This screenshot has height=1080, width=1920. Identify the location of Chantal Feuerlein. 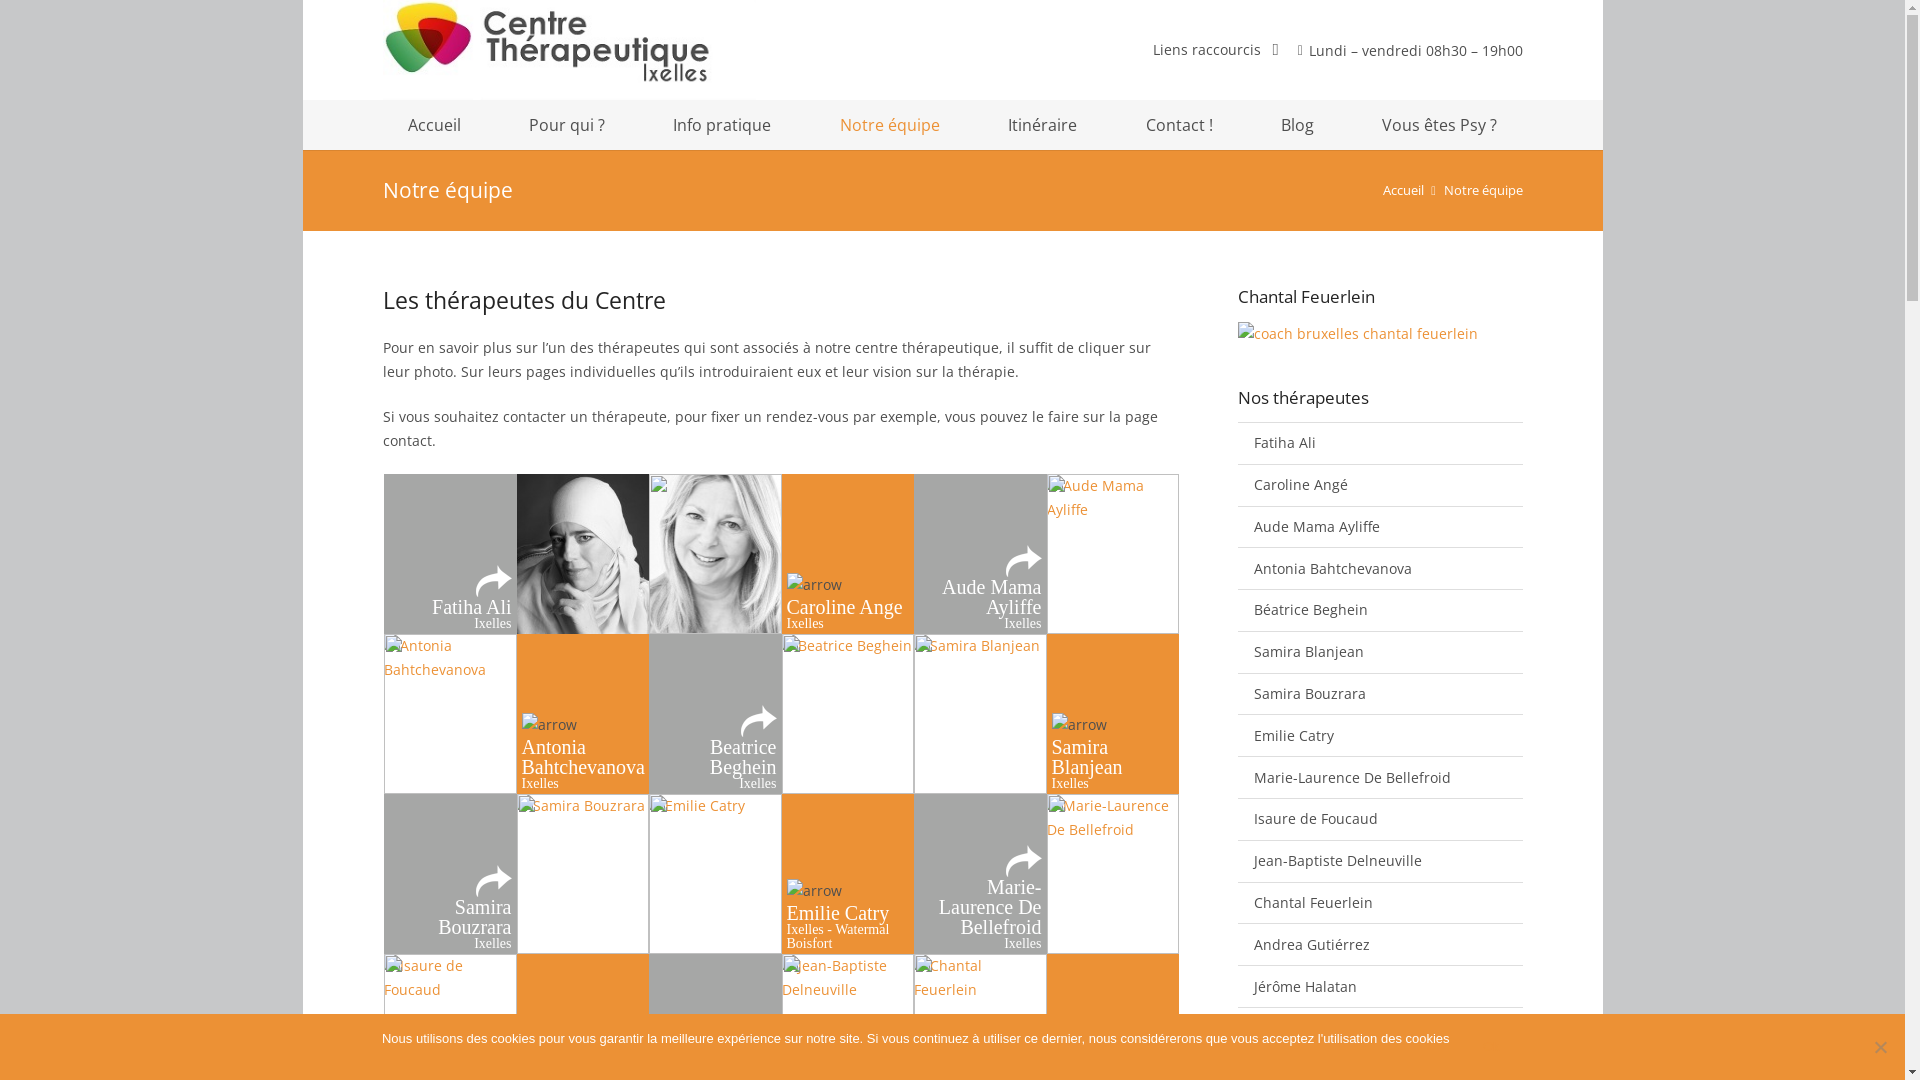
(1380, 903).